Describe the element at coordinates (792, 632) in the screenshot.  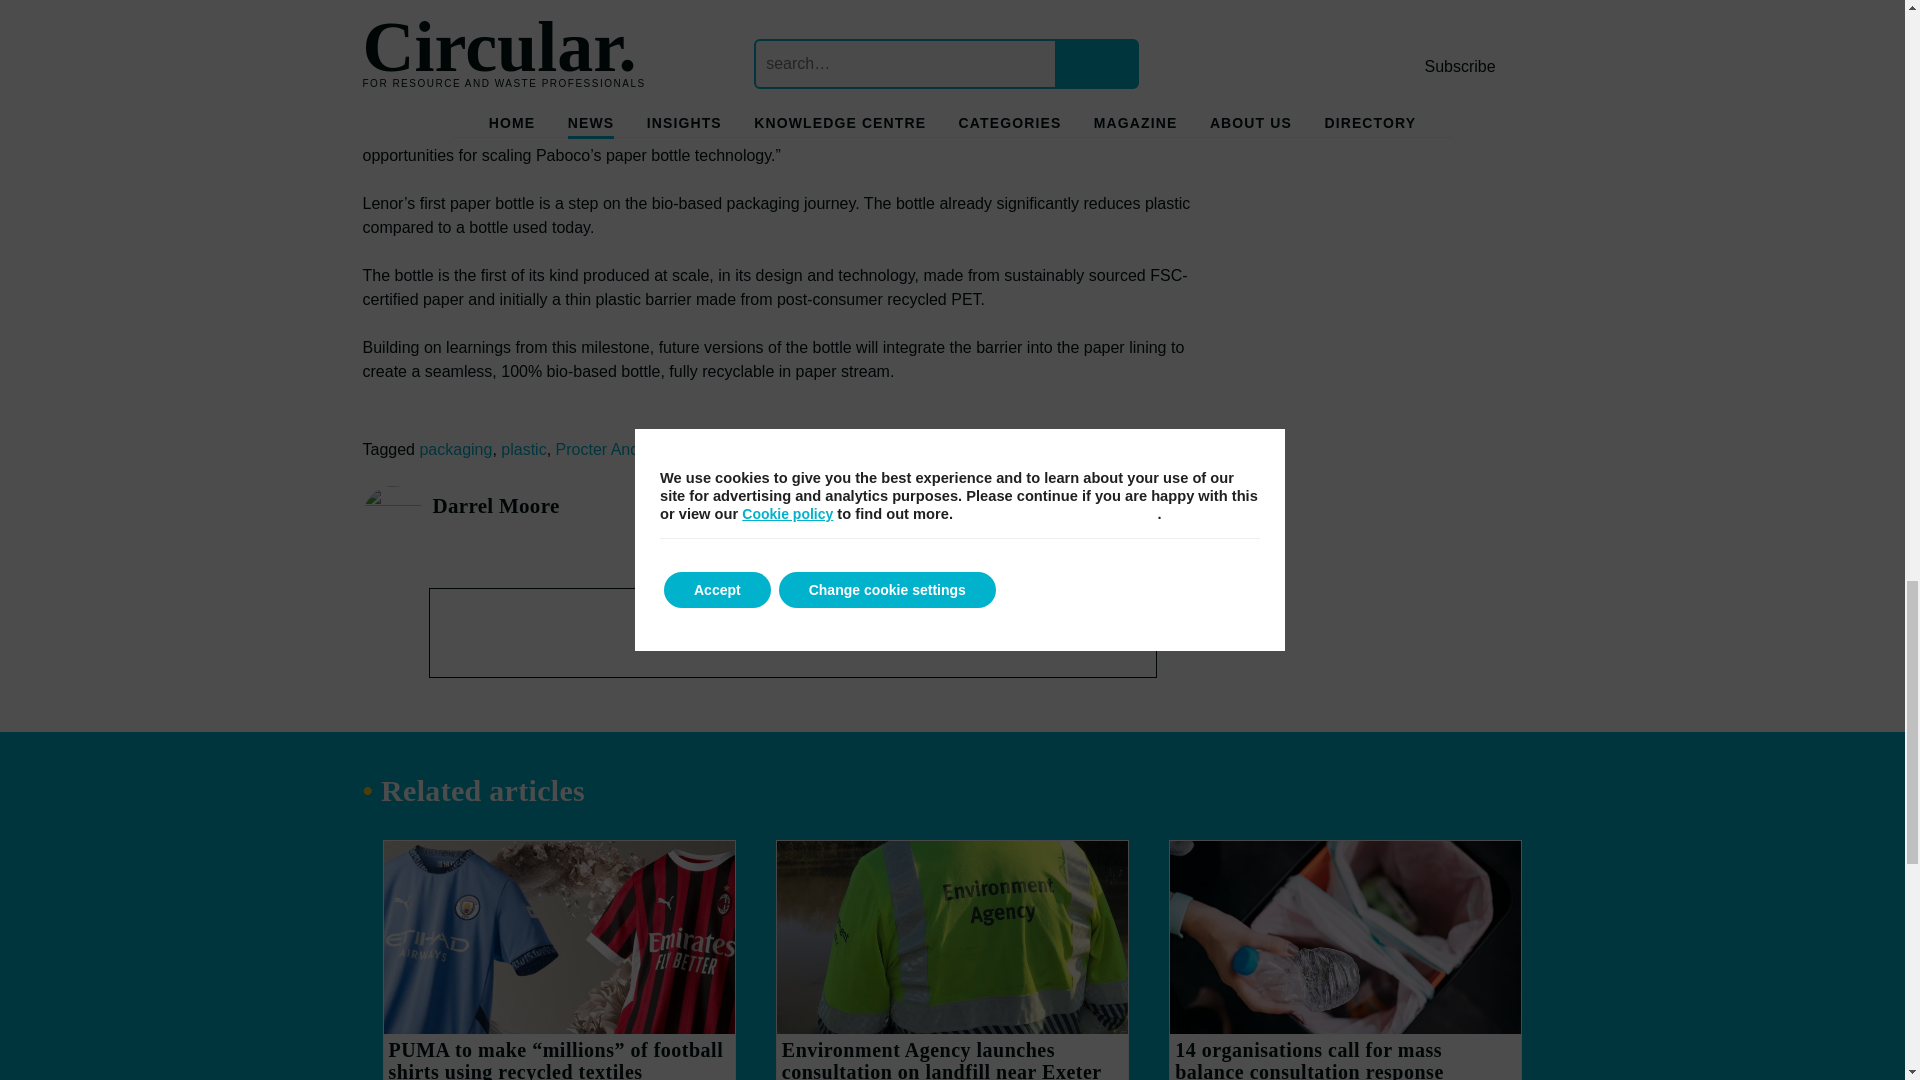
I see `3rd party ad content` at that location.